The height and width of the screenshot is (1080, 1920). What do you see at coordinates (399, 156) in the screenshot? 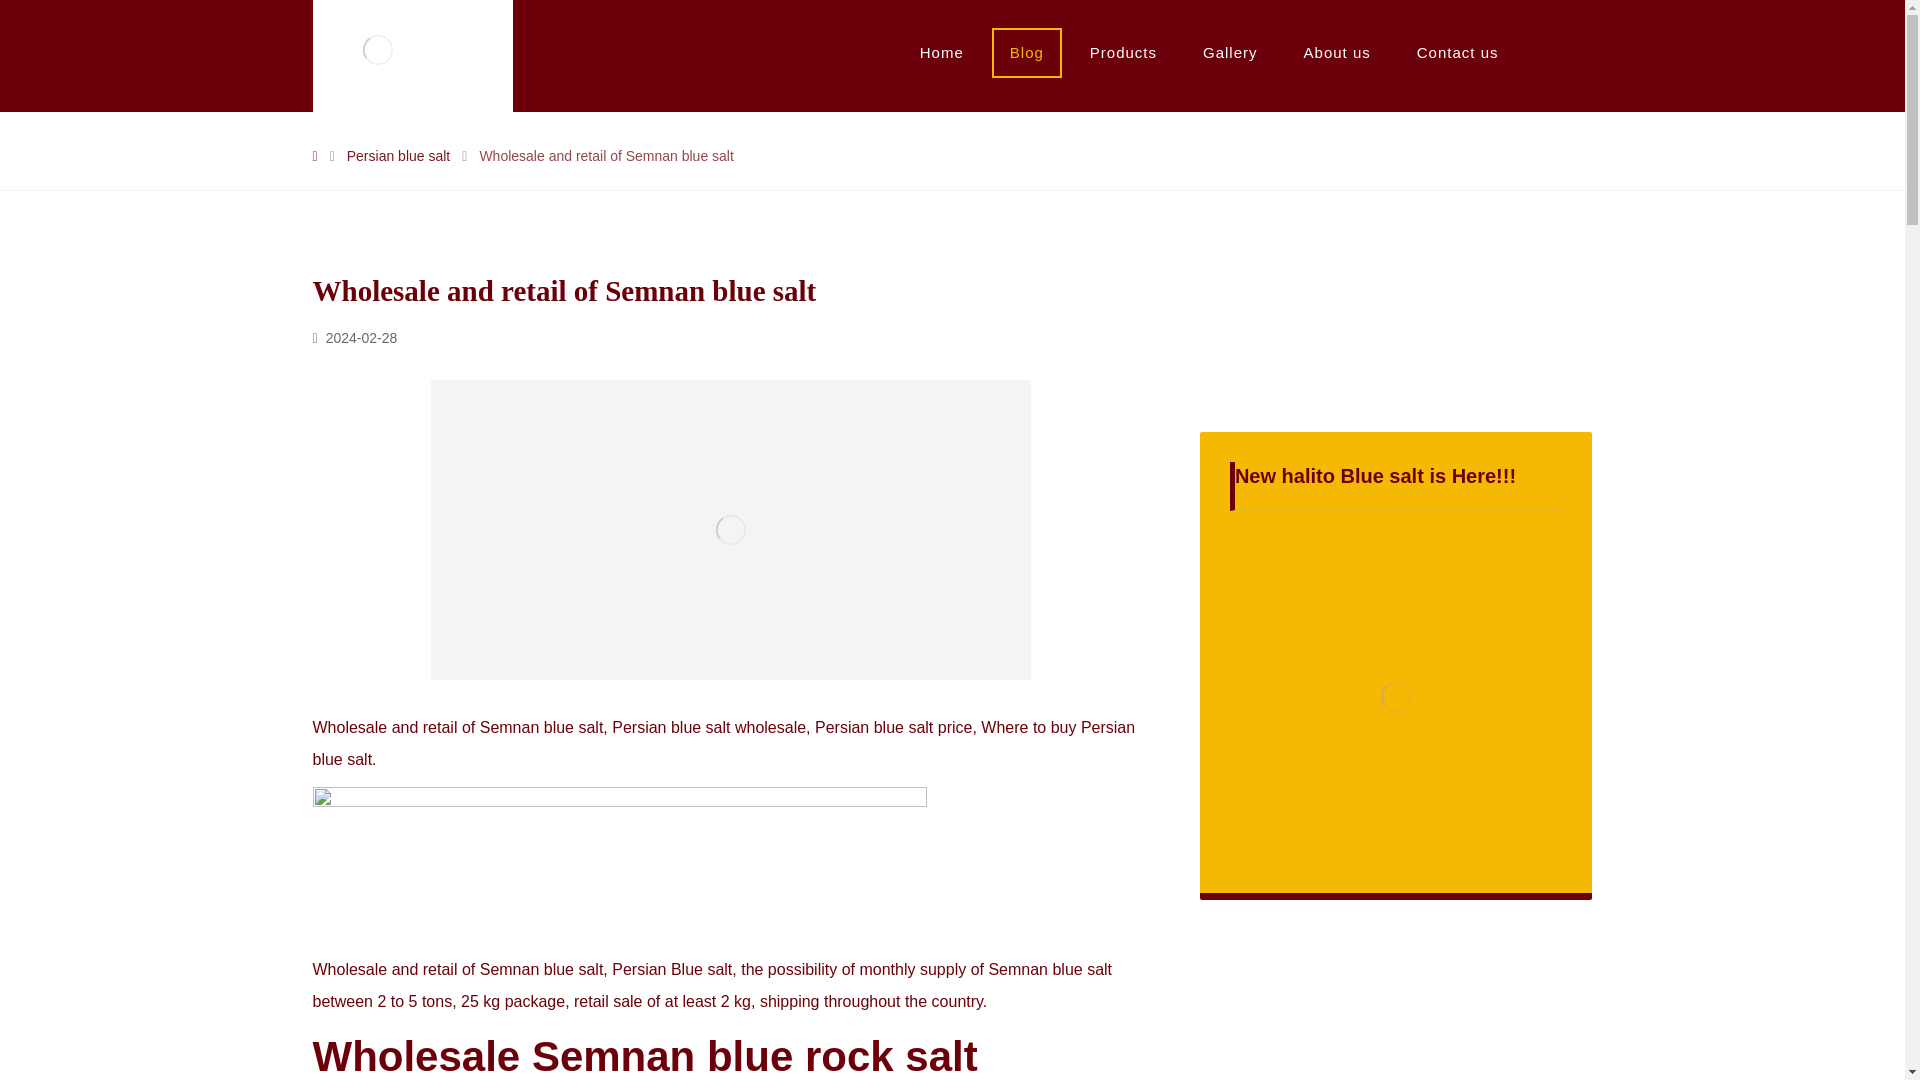
I see `Persian blue salt` at bounding box center [399, 156].